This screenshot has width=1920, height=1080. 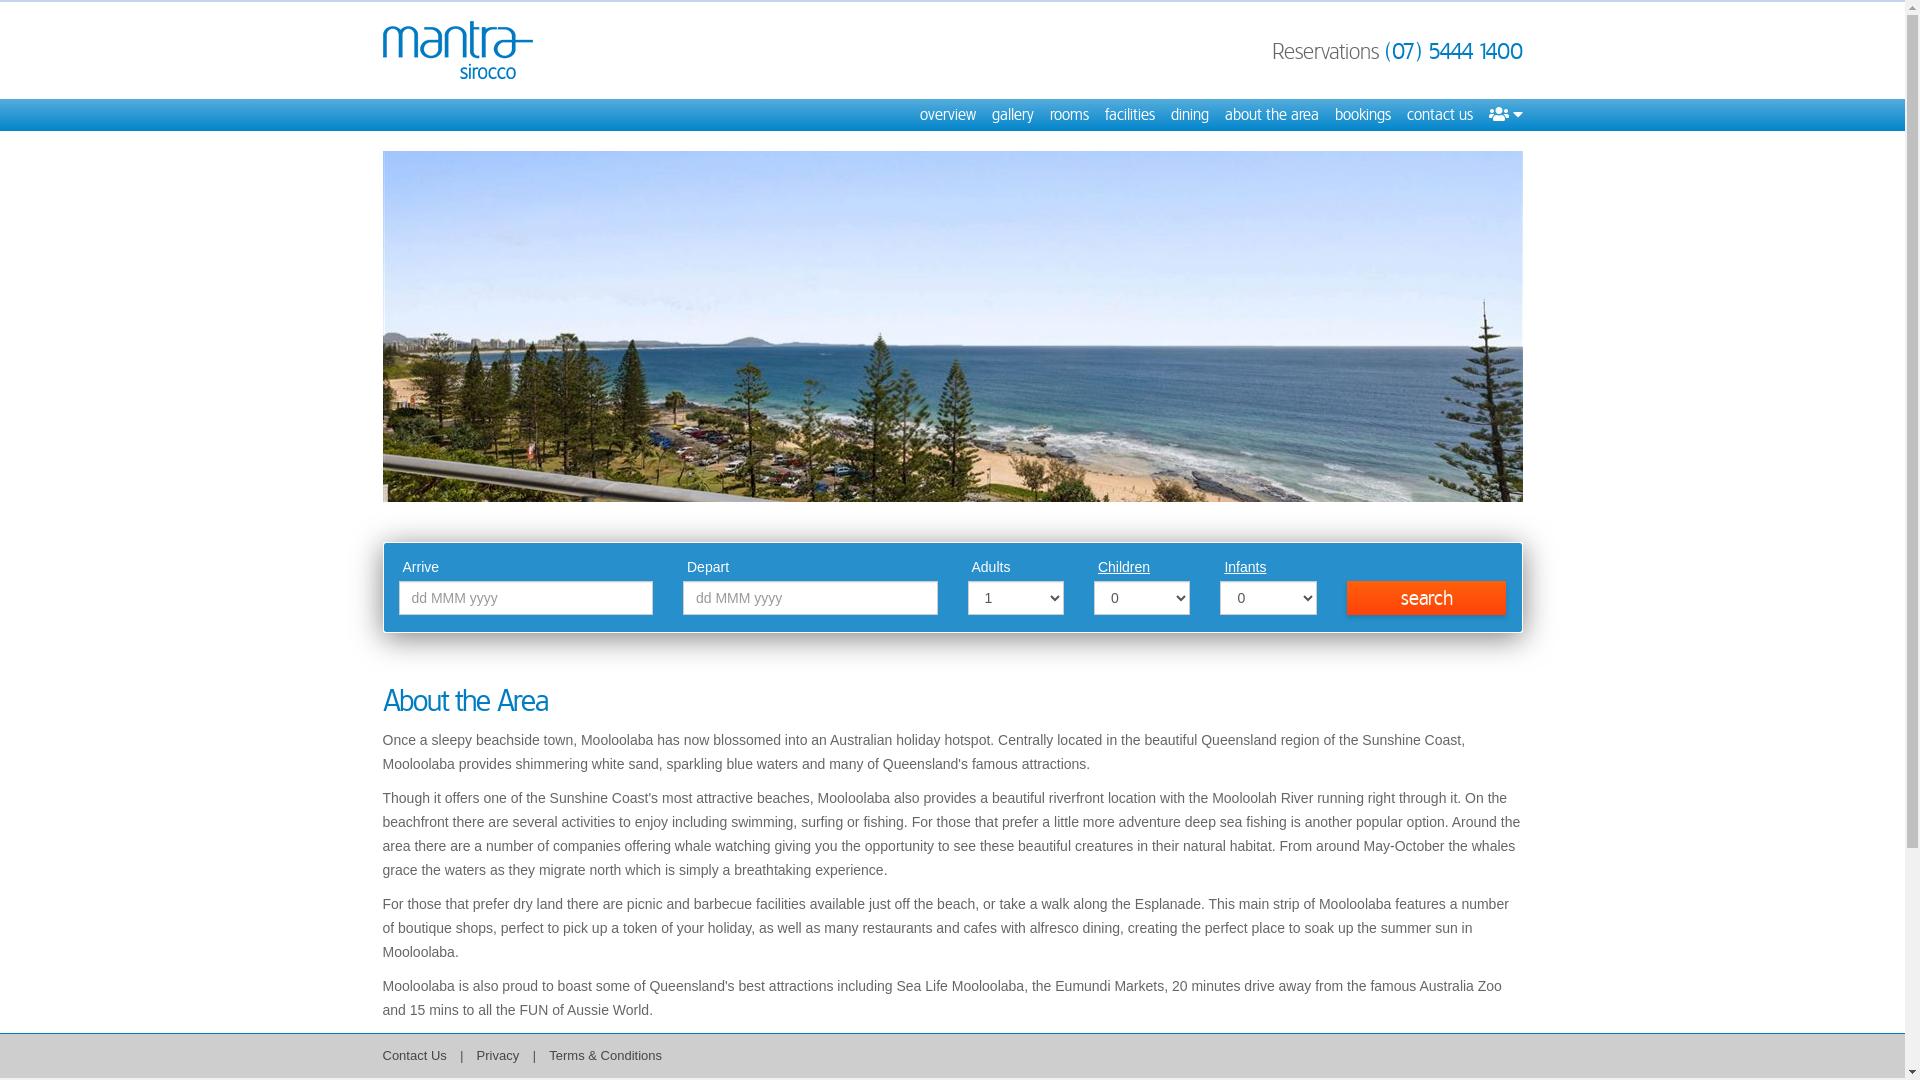 I want to click on overview, so click(x=948, y=115).